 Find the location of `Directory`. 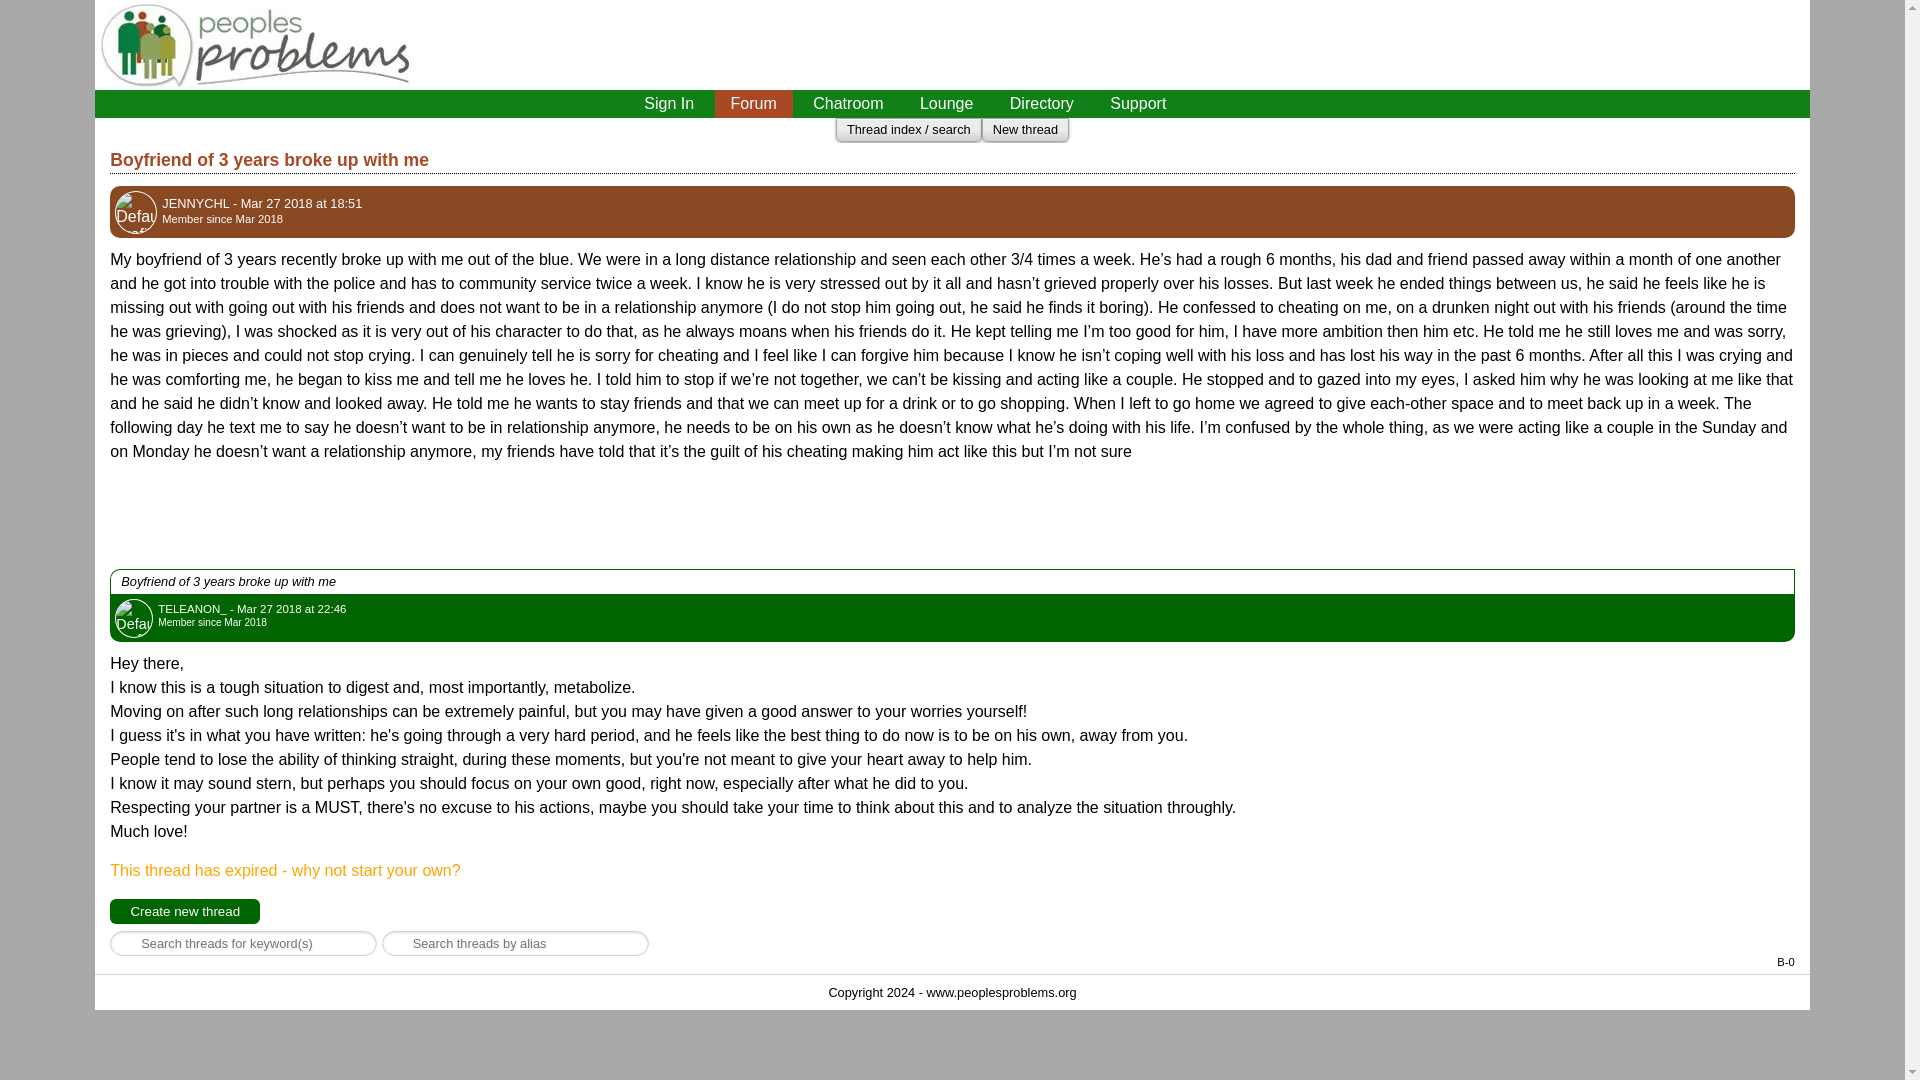

Directory is located at coordinates (1042, 103).